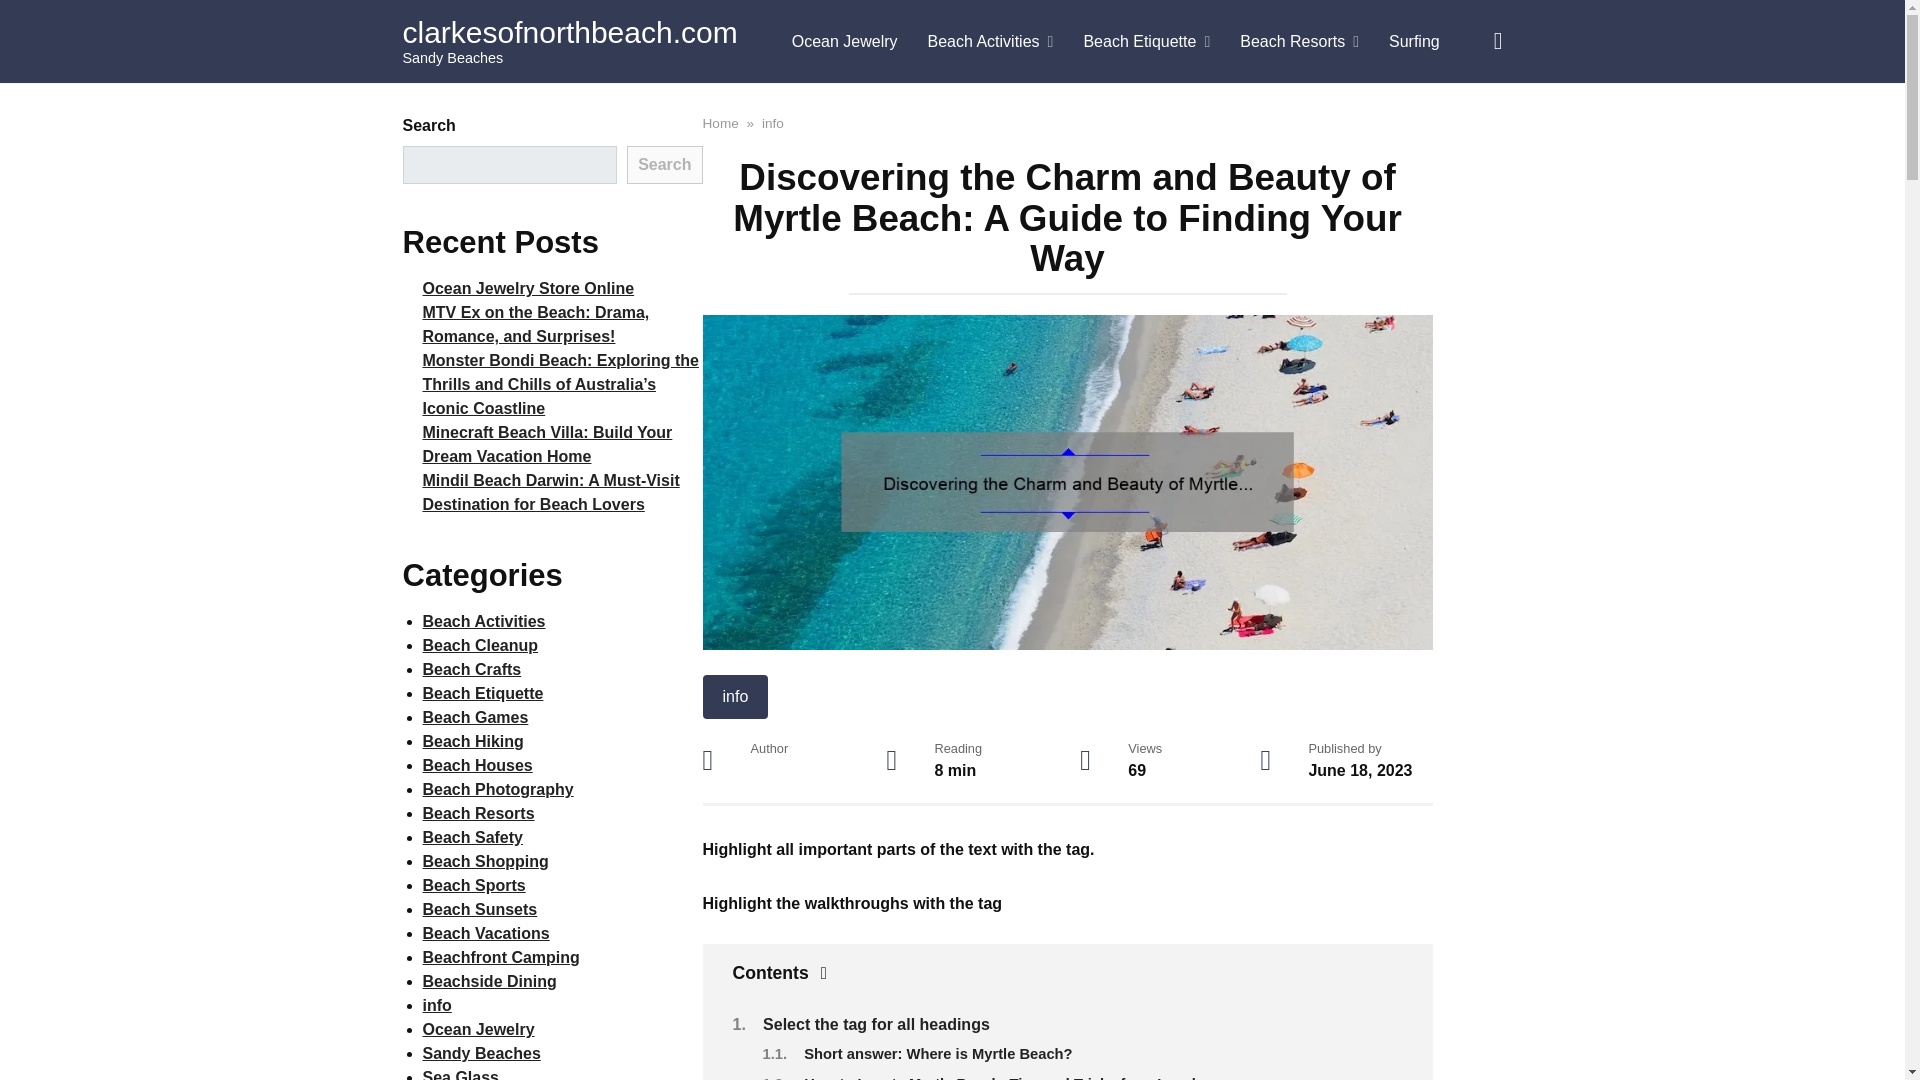  Describe the element at coordinates (845, 42) in the screenshot. I see `Ocean Jewelry` at that location.